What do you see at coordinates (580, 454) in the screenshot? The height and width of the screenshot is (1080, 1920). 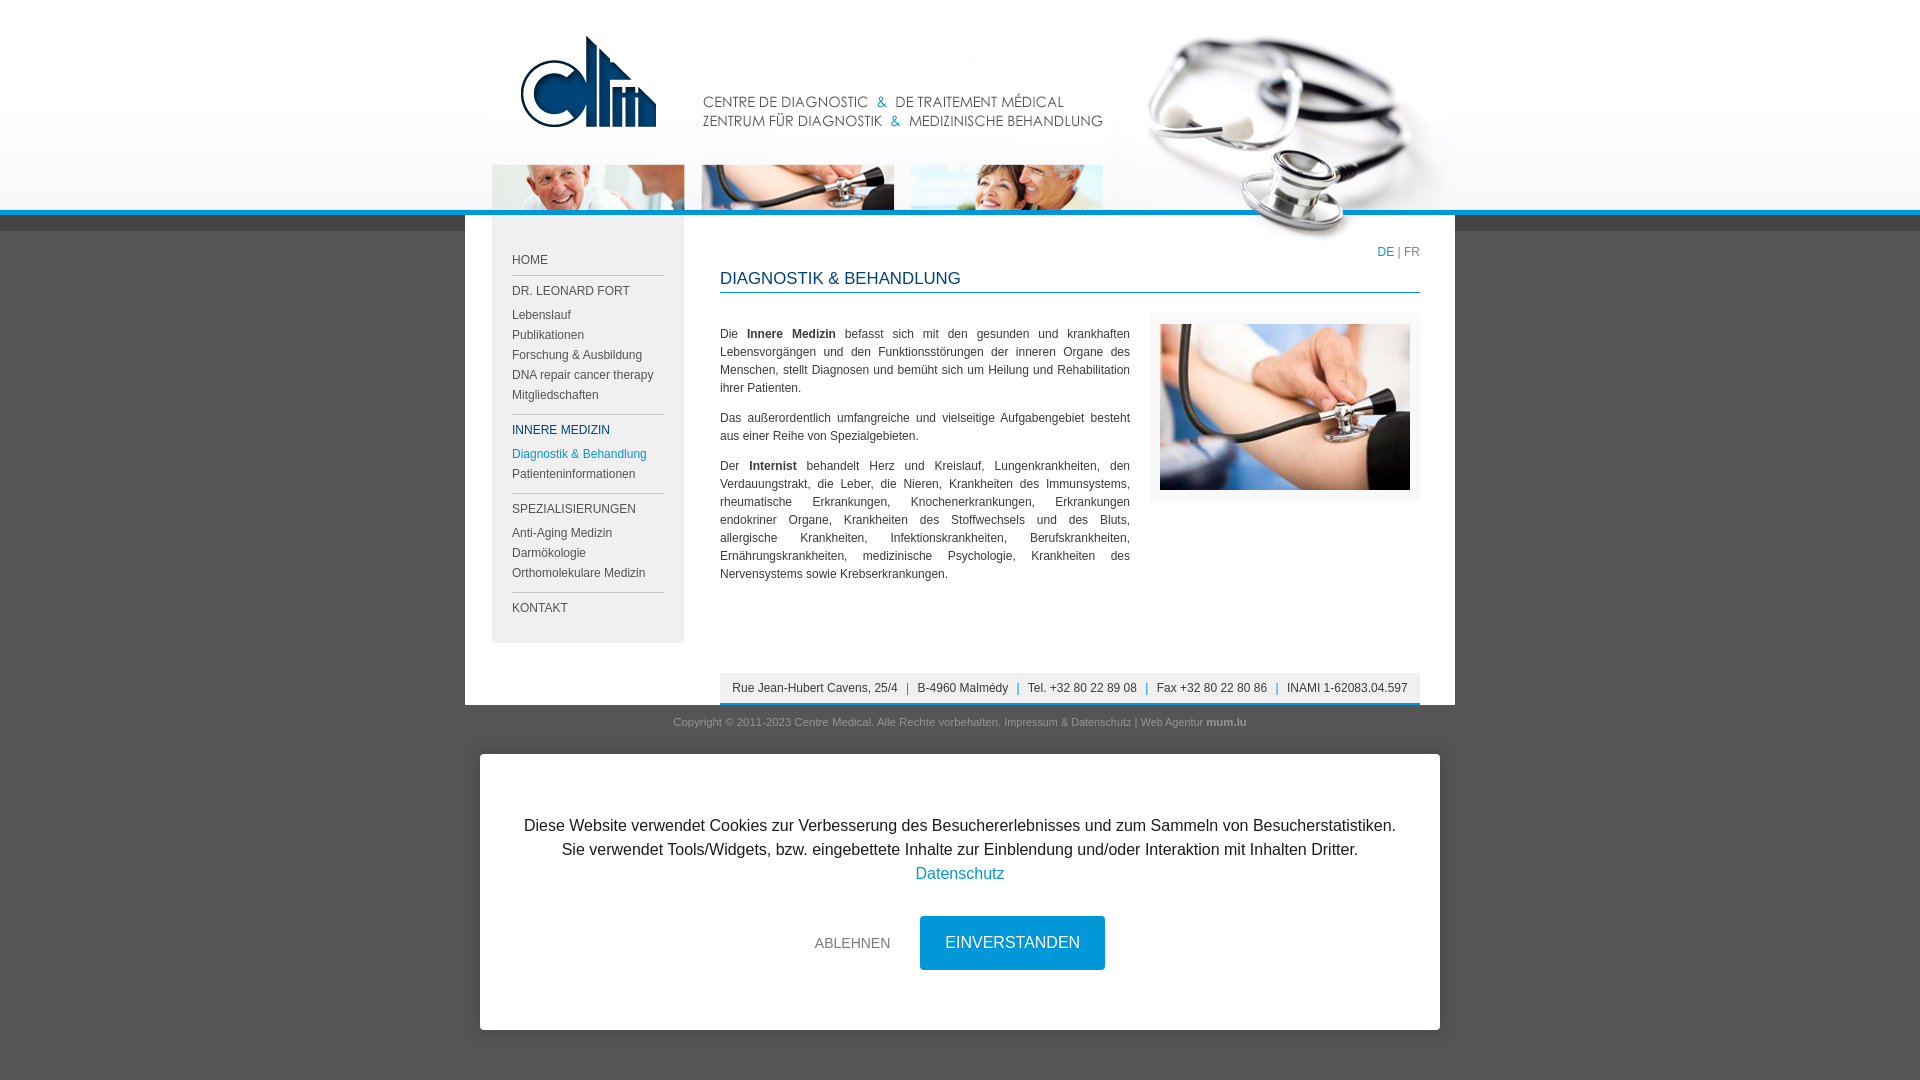 I see `Diagnostik & Behandlung` at bounding box center [580, 454].